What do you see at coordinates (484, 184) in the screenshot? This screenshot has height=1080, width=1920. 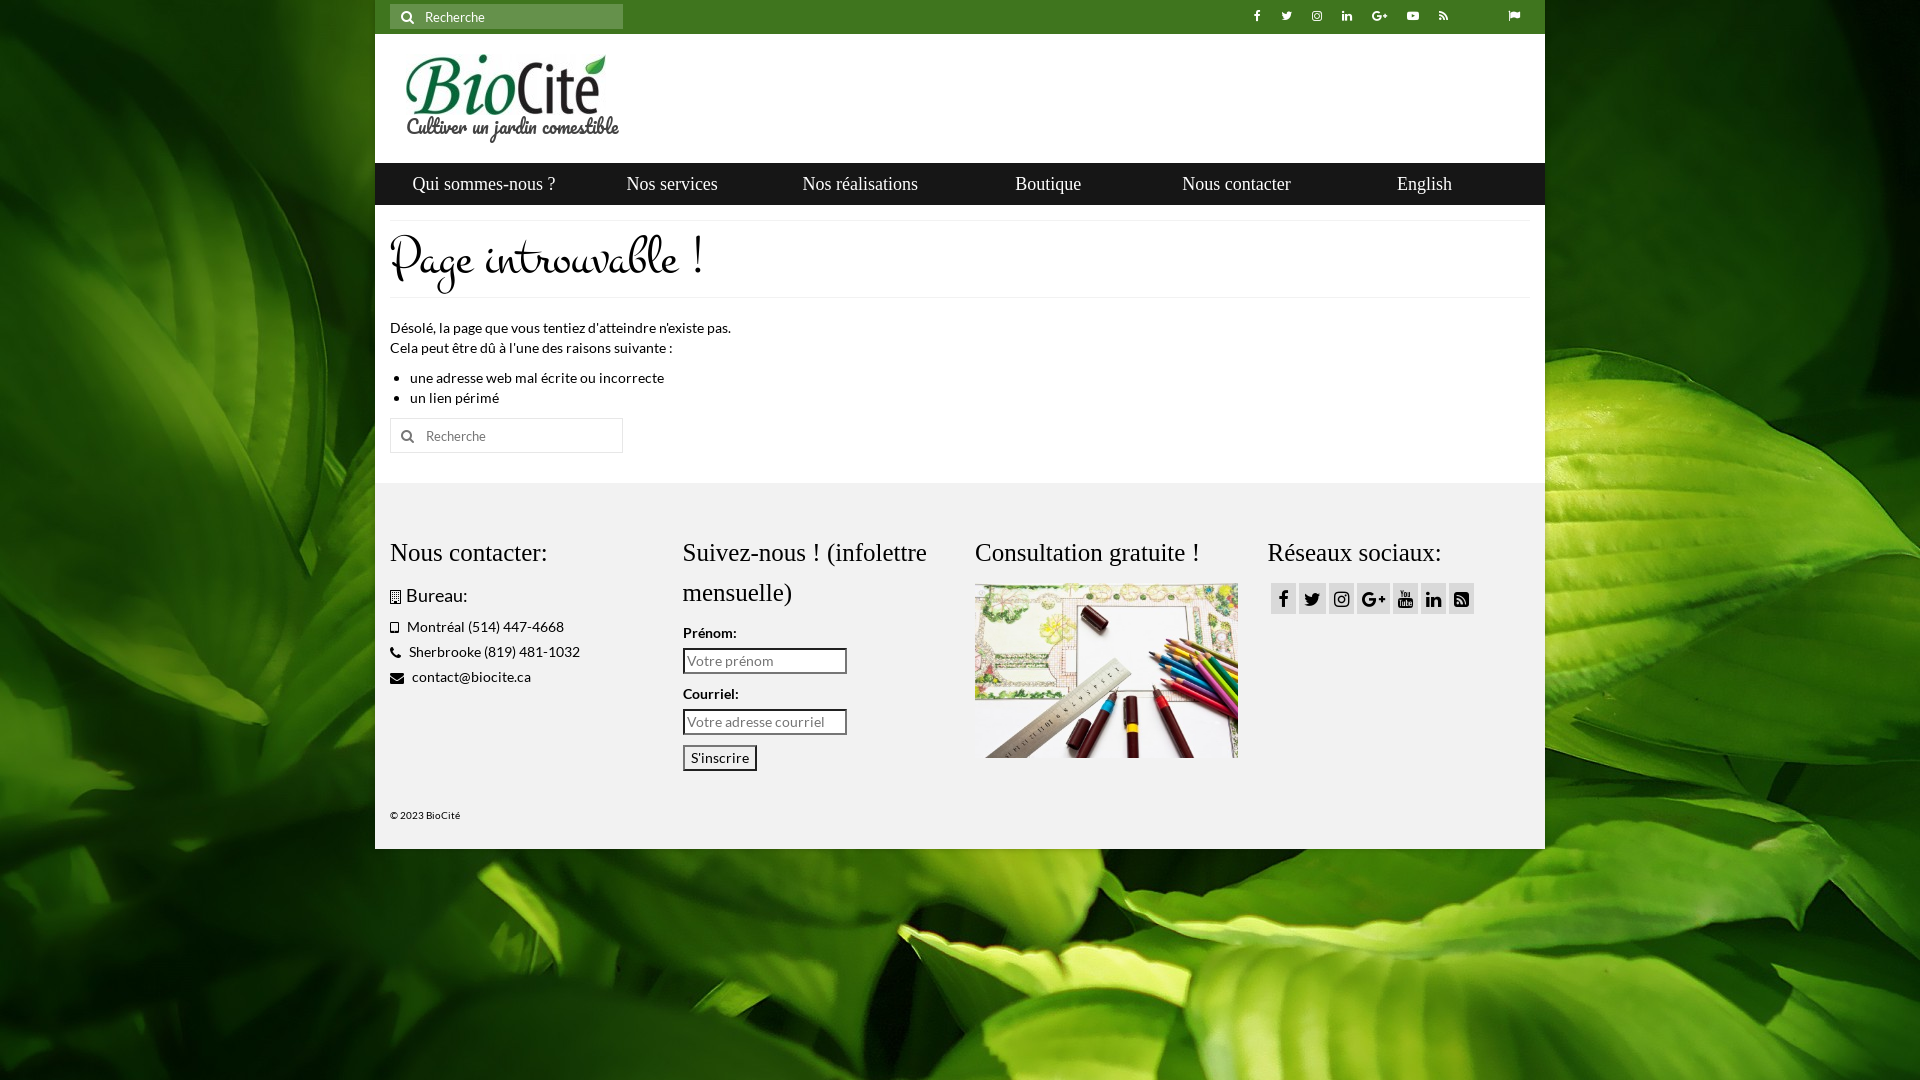 I see `Qui sommes-nous ?` at bounding box center [484, 184].